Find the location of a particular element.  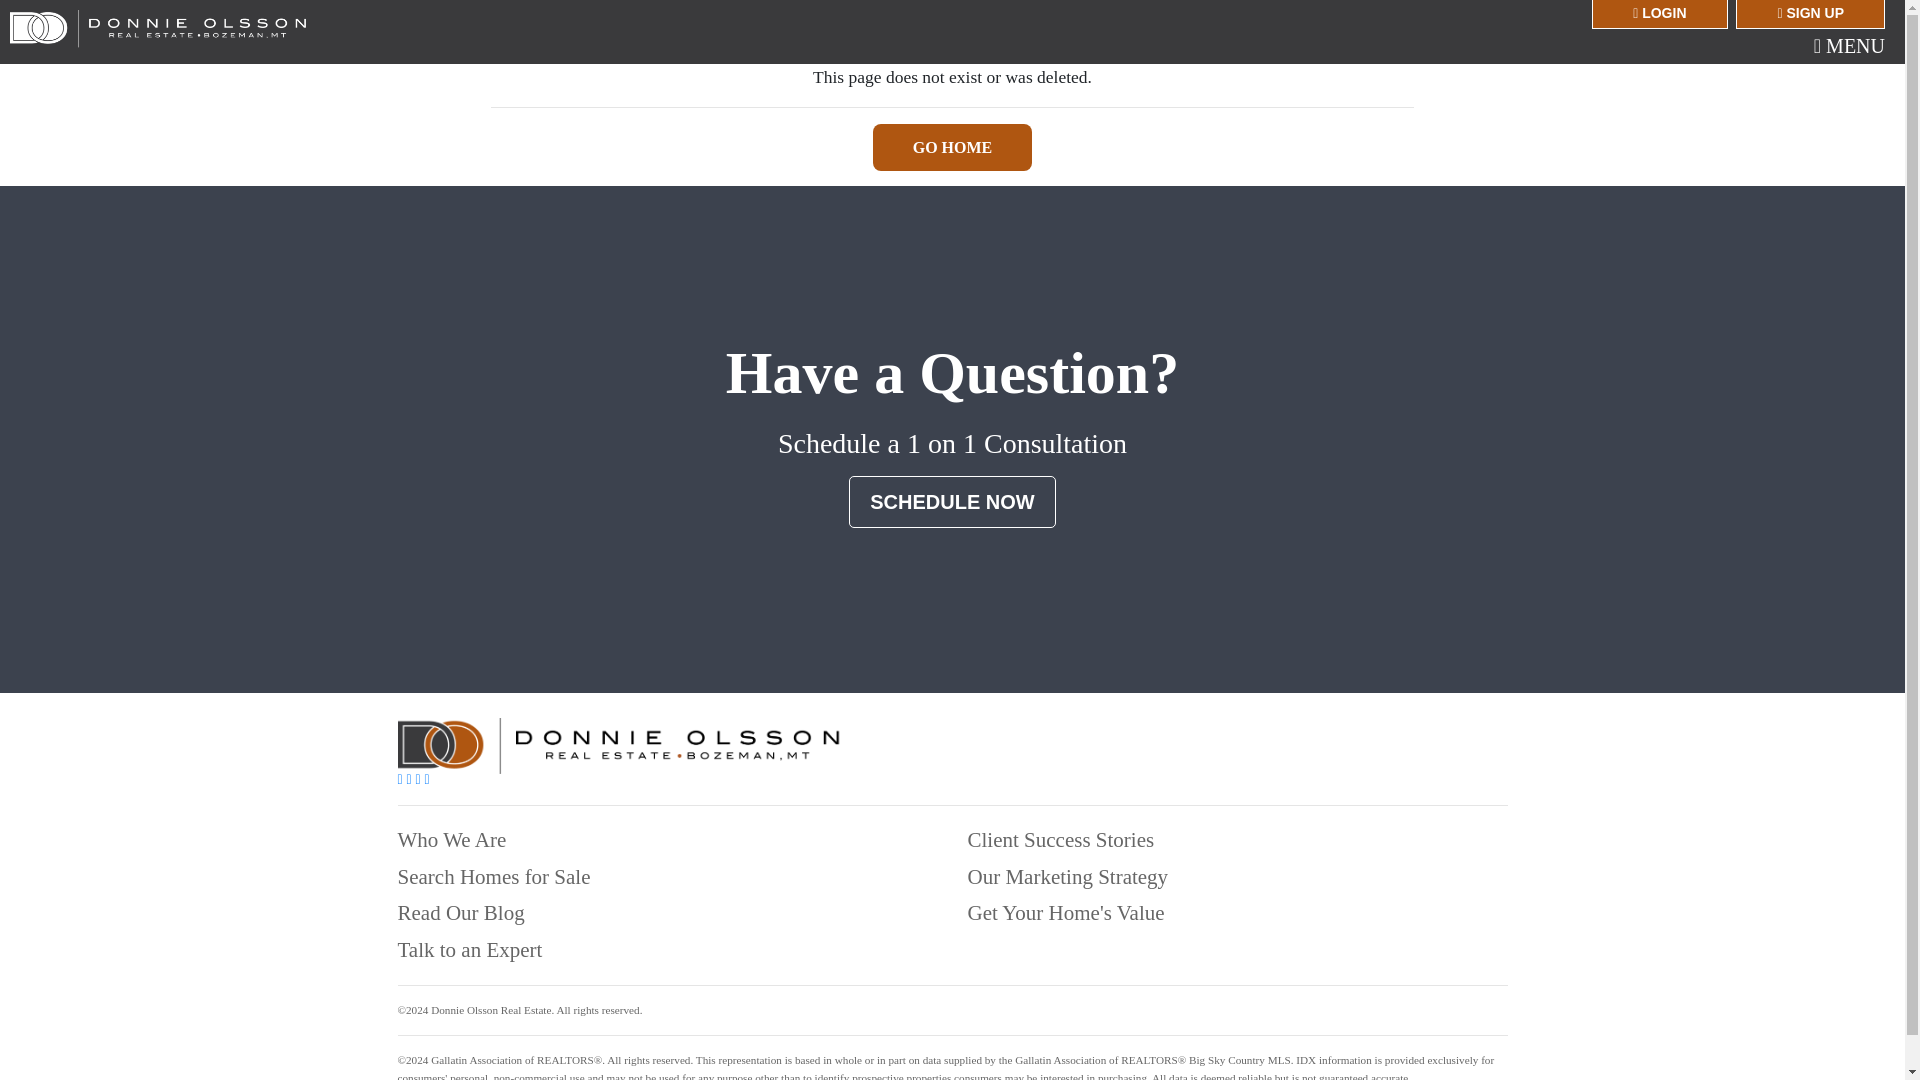

Our Marketing Strategy is located at coordinates (1068, 876).